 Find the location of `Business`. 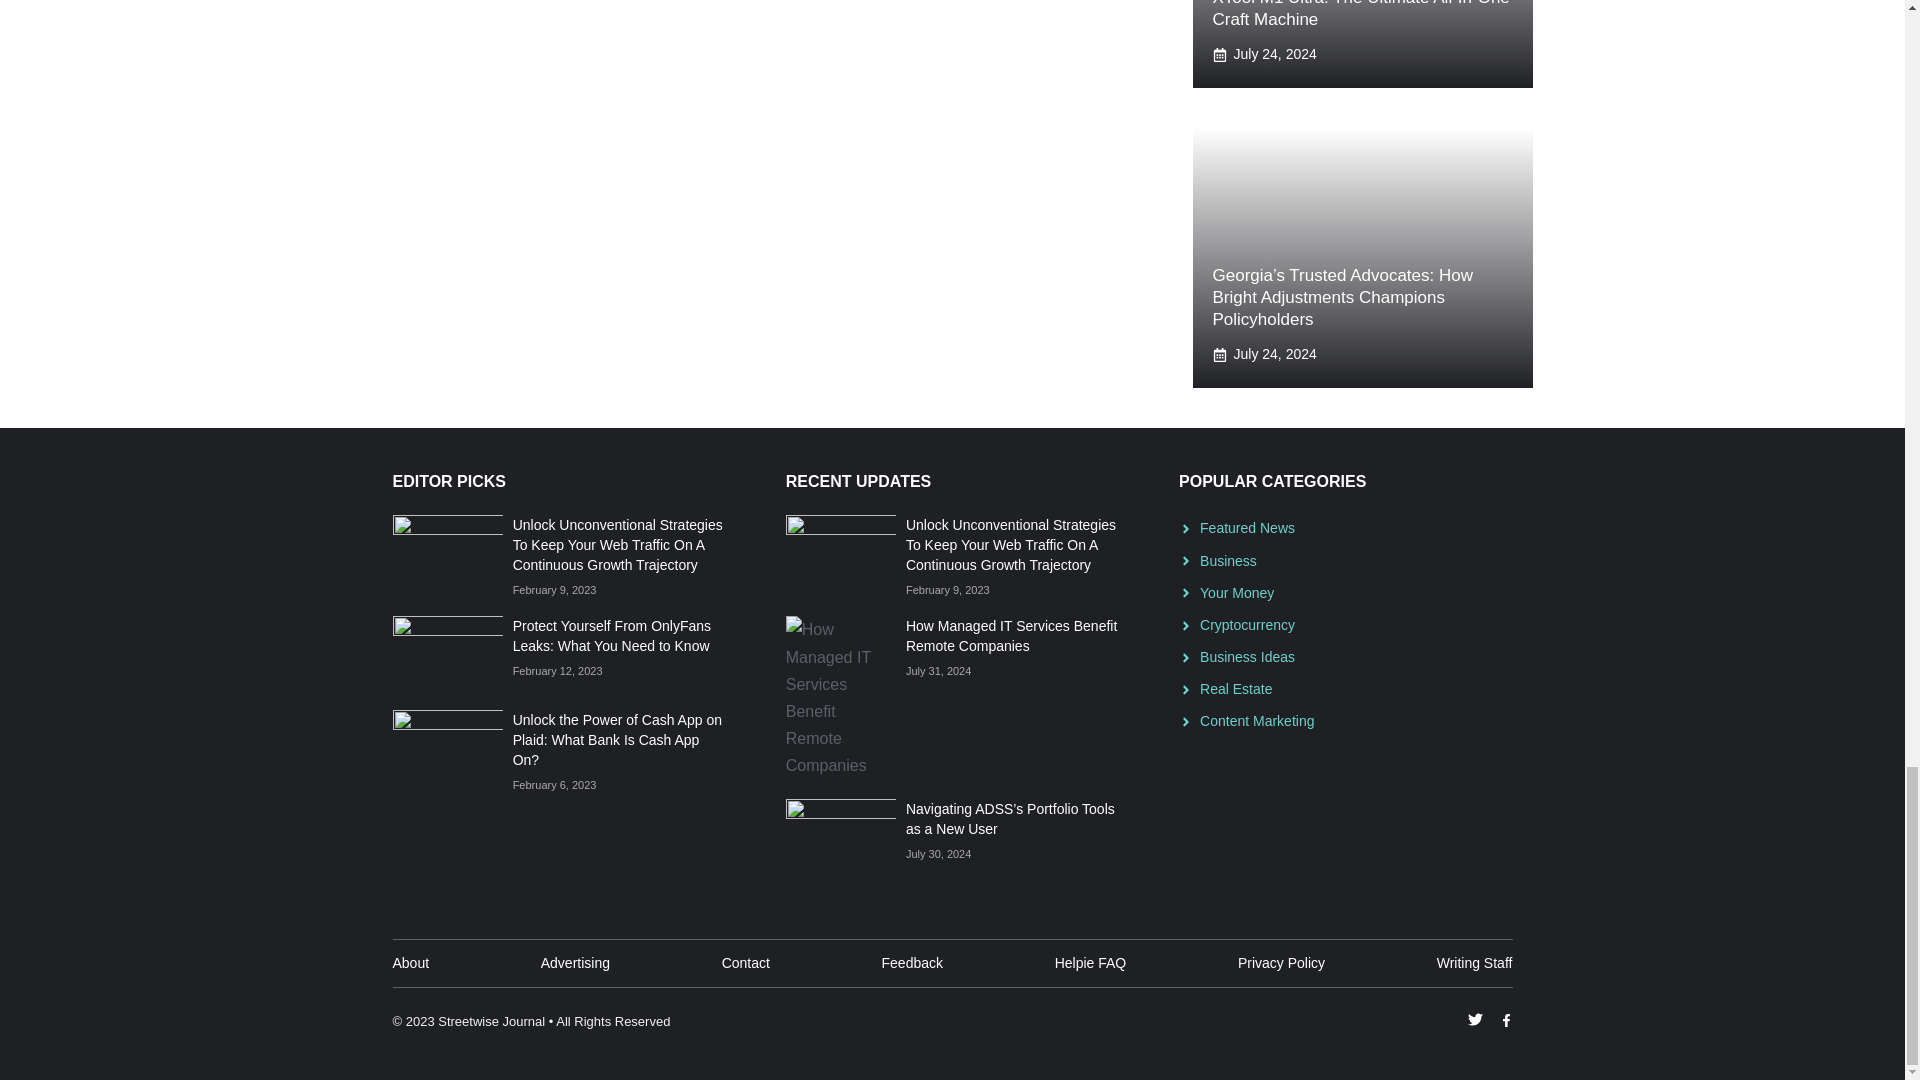

Business is located at coordinates (1228, 560).